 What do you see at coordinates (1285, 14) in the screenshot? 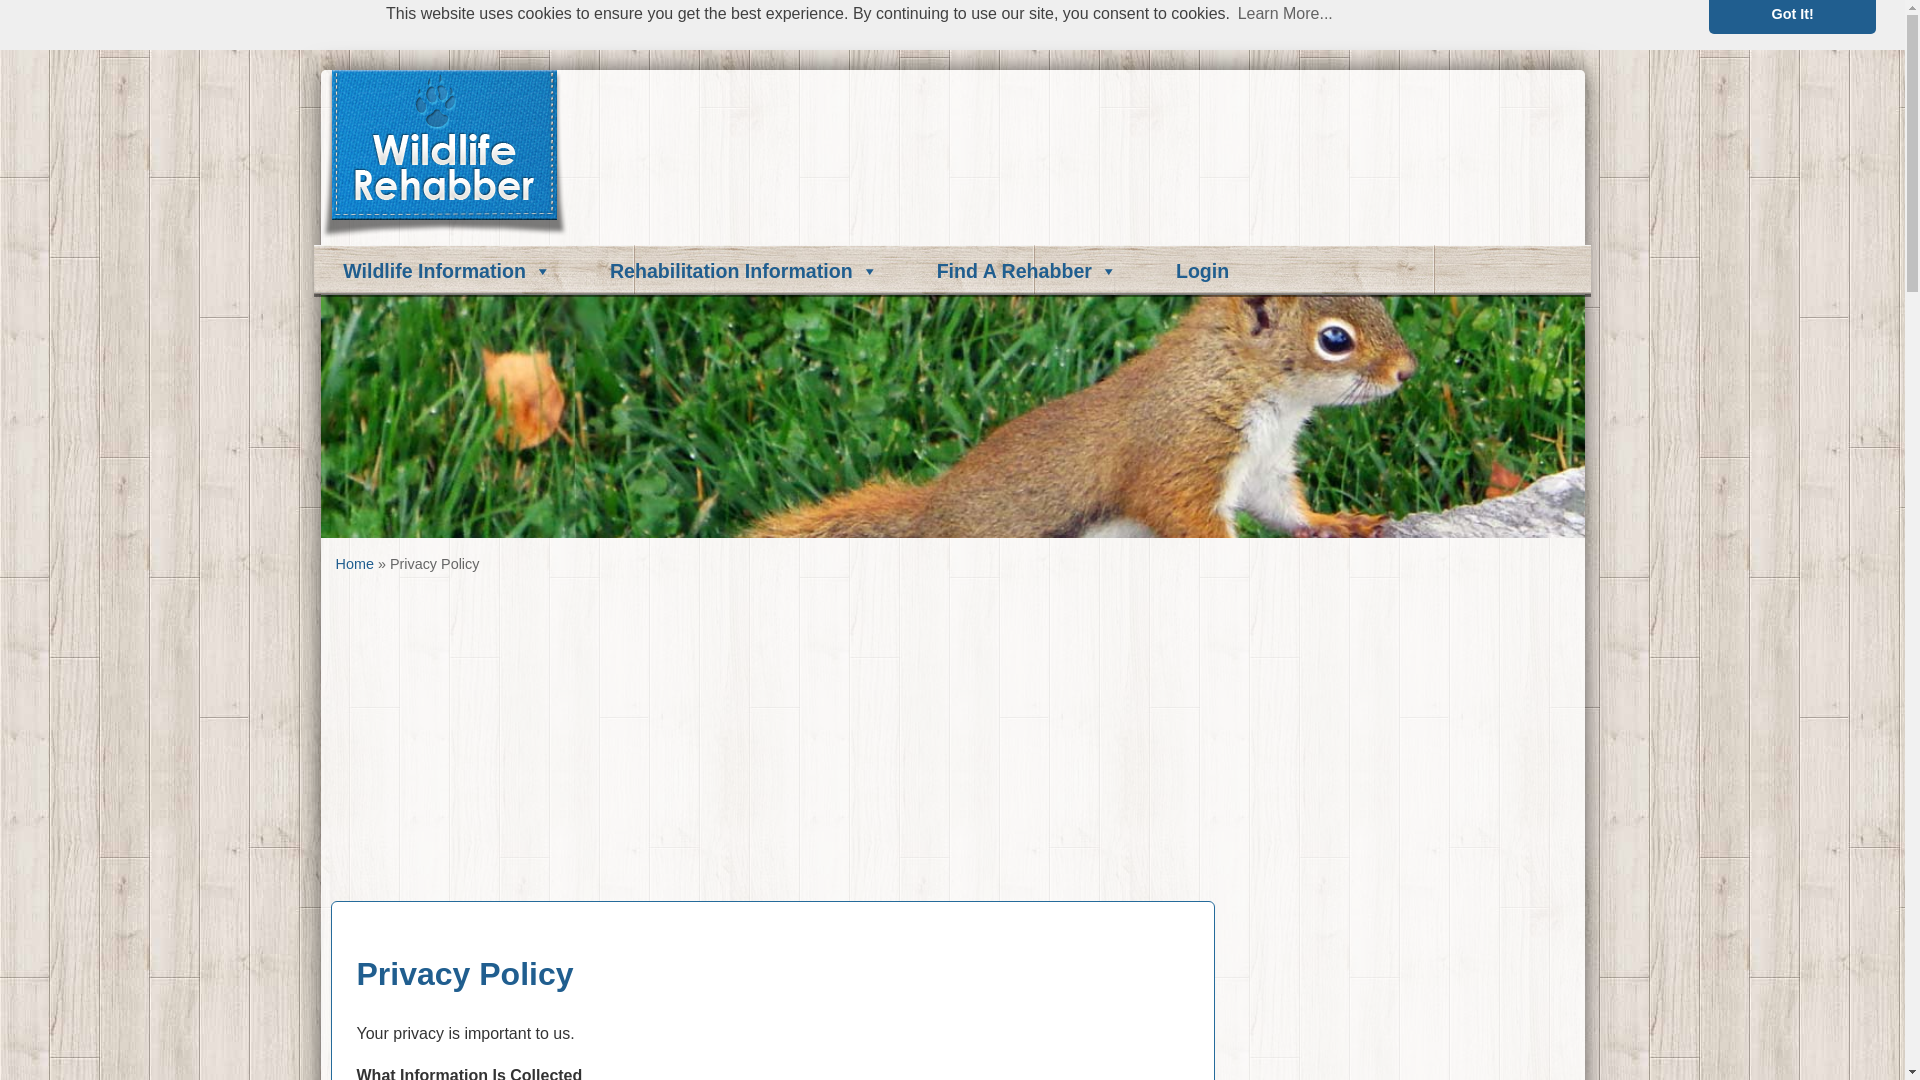
I see `Learn More...` at bounding box center [1285, 14].